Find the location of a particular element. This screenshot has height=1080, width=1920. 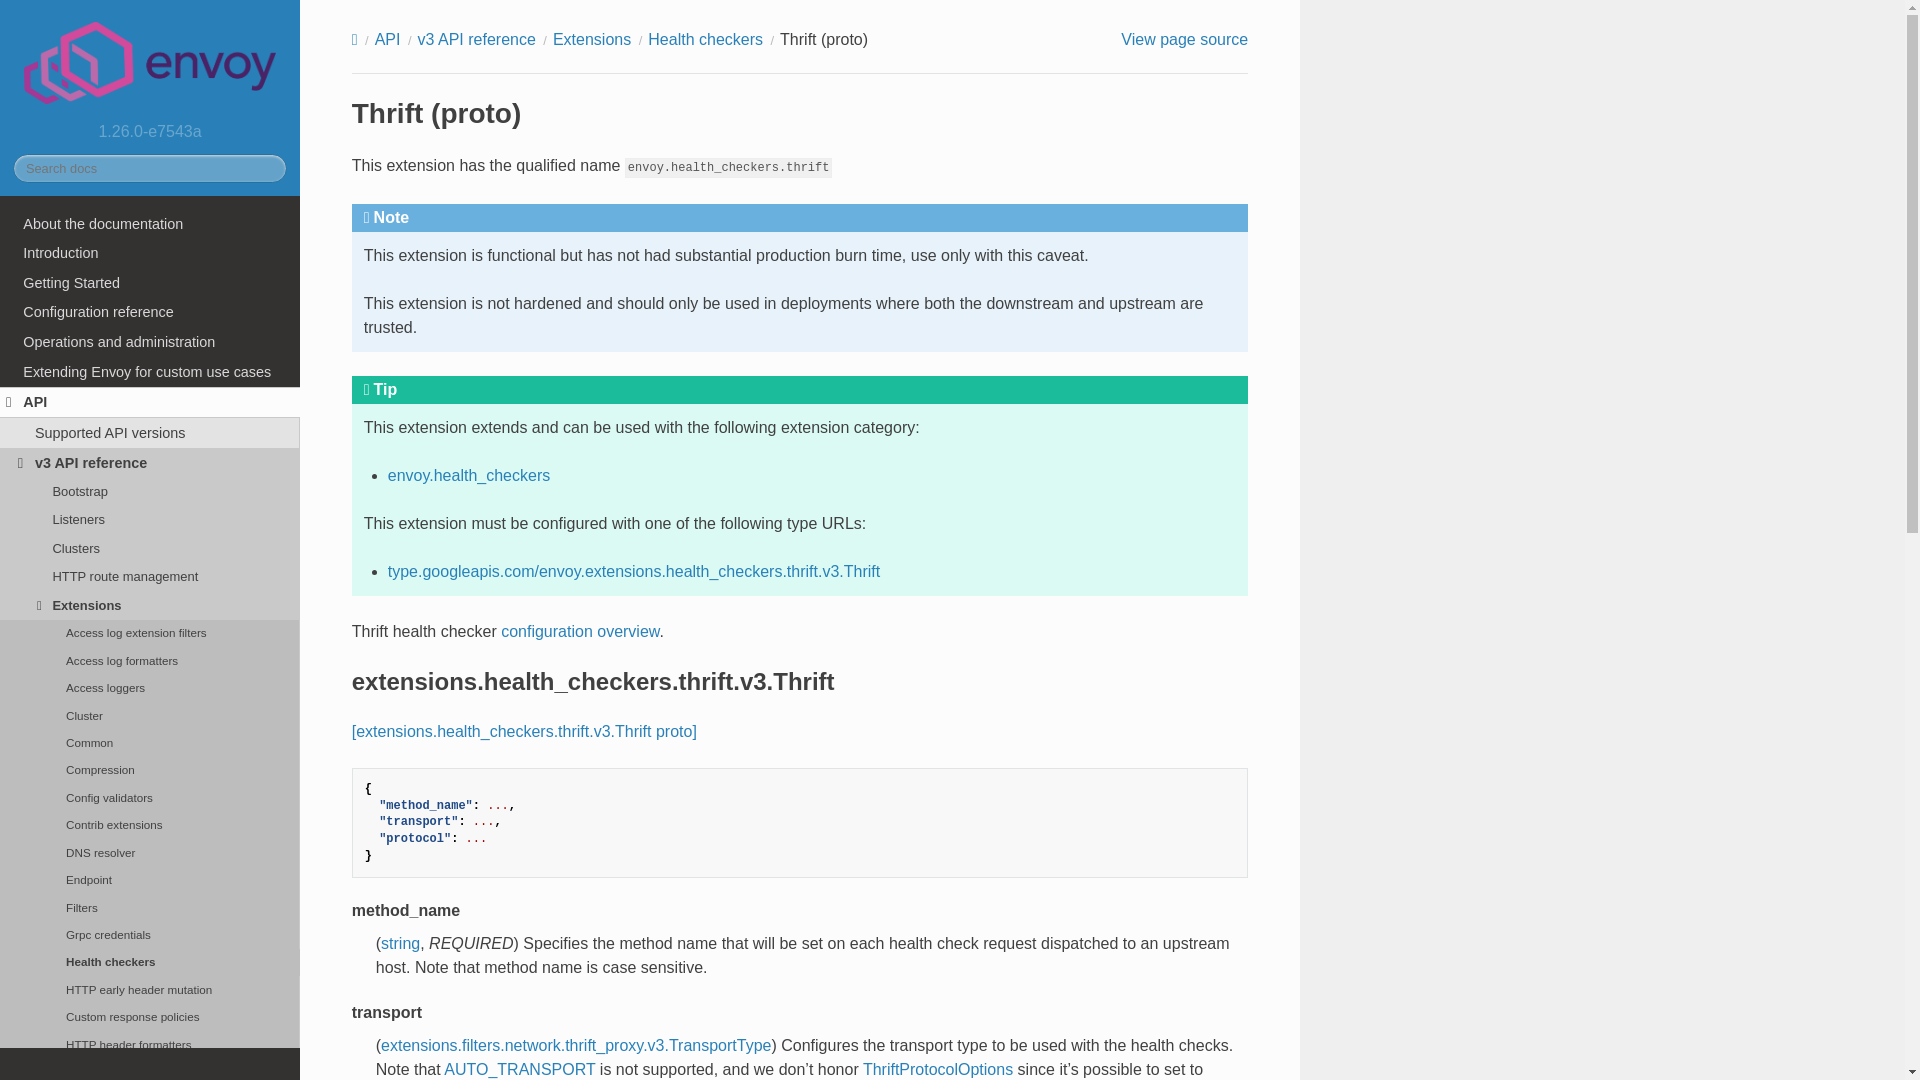

Operations and administration is located at coordinates (150, 342).